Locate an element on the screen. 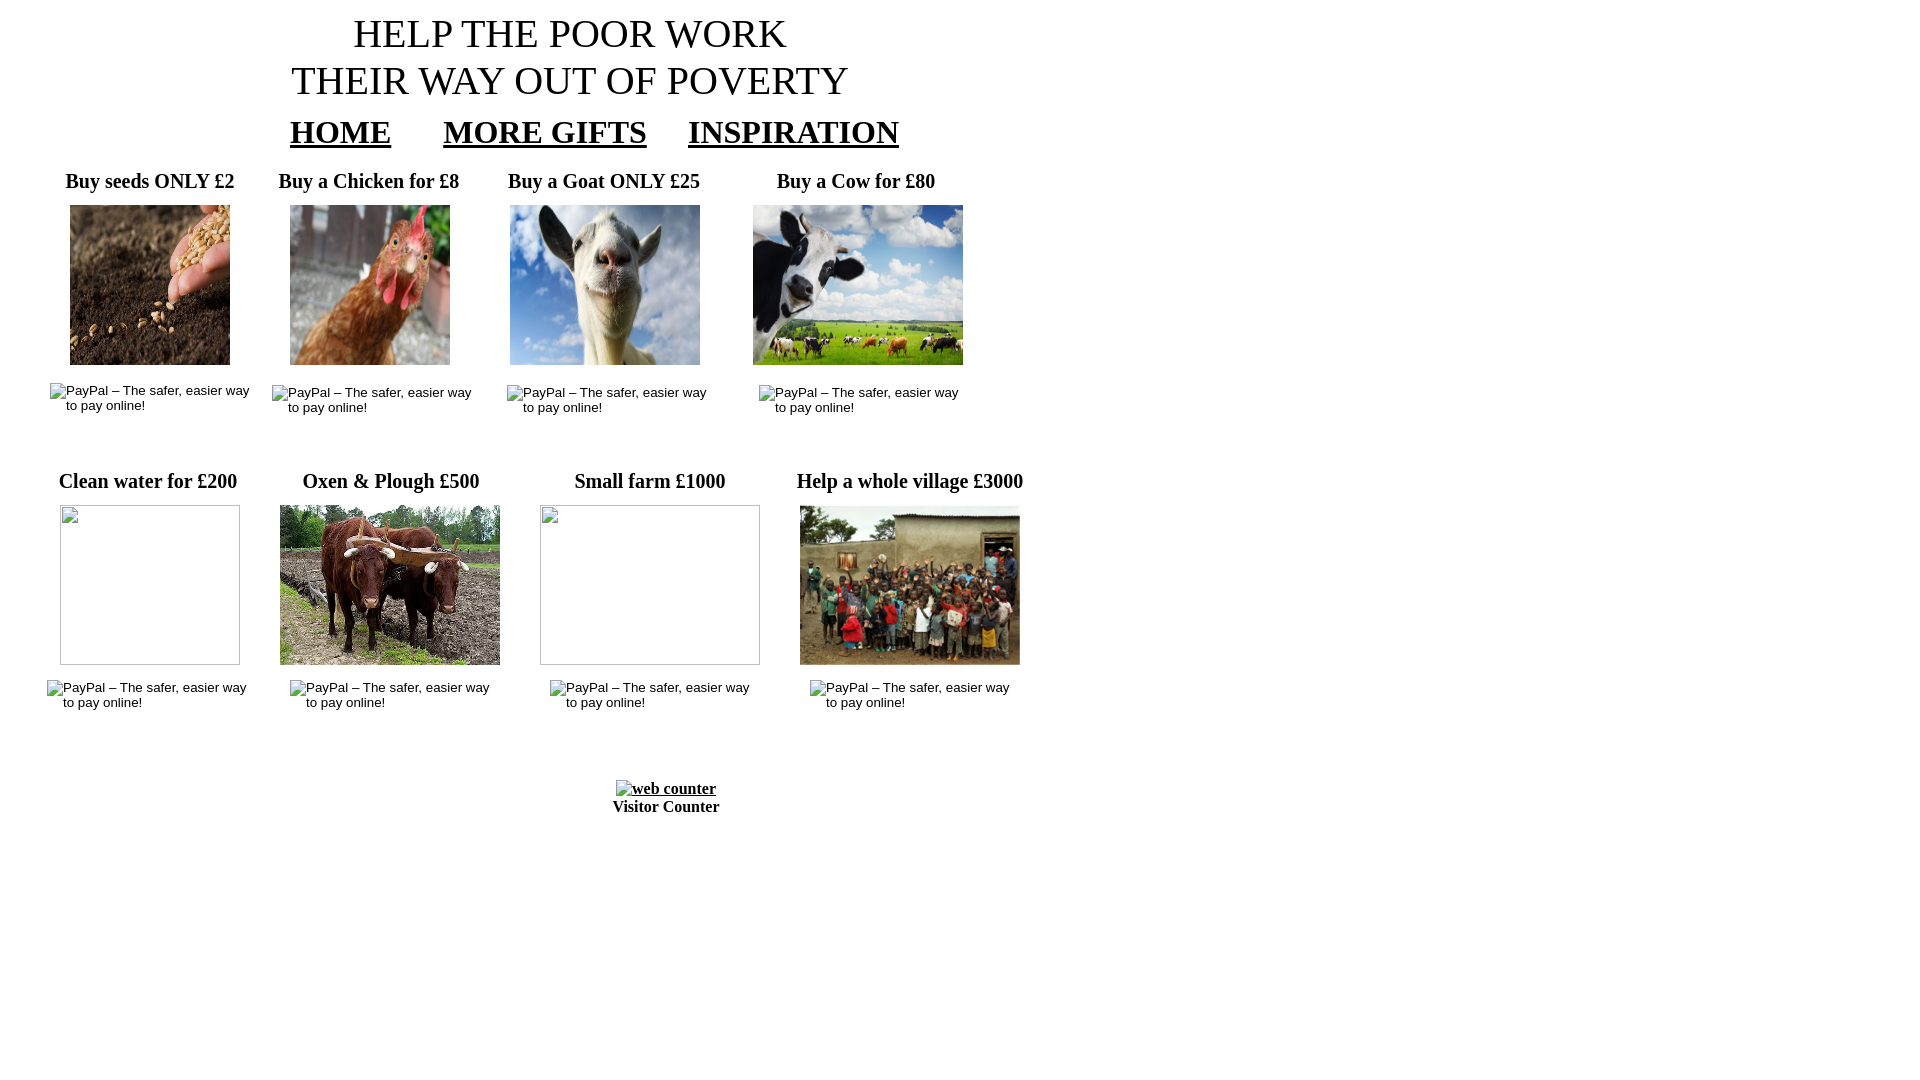  INSPIRATION is located at coordinates (794, 132).